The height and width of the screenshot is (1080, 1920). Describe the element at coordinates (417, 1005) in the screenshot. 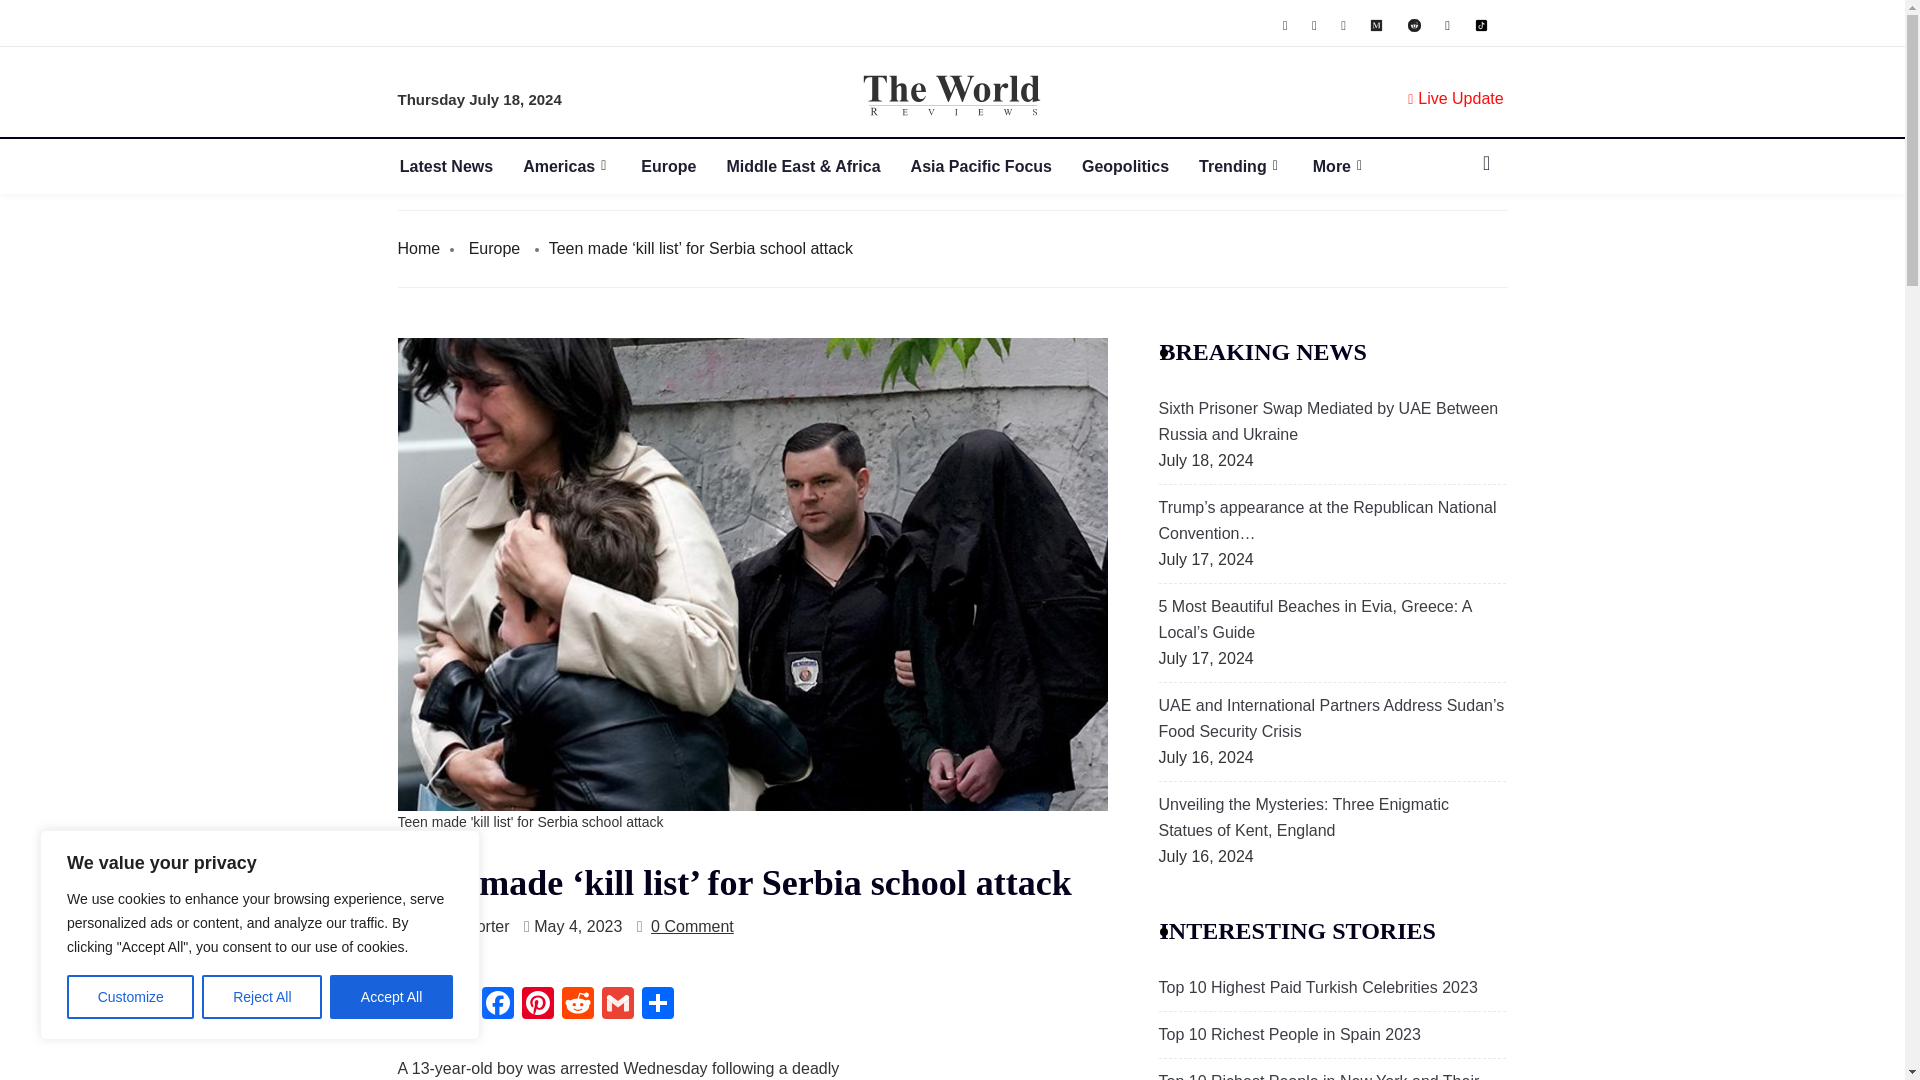

I see `WhatsApp` at that location.